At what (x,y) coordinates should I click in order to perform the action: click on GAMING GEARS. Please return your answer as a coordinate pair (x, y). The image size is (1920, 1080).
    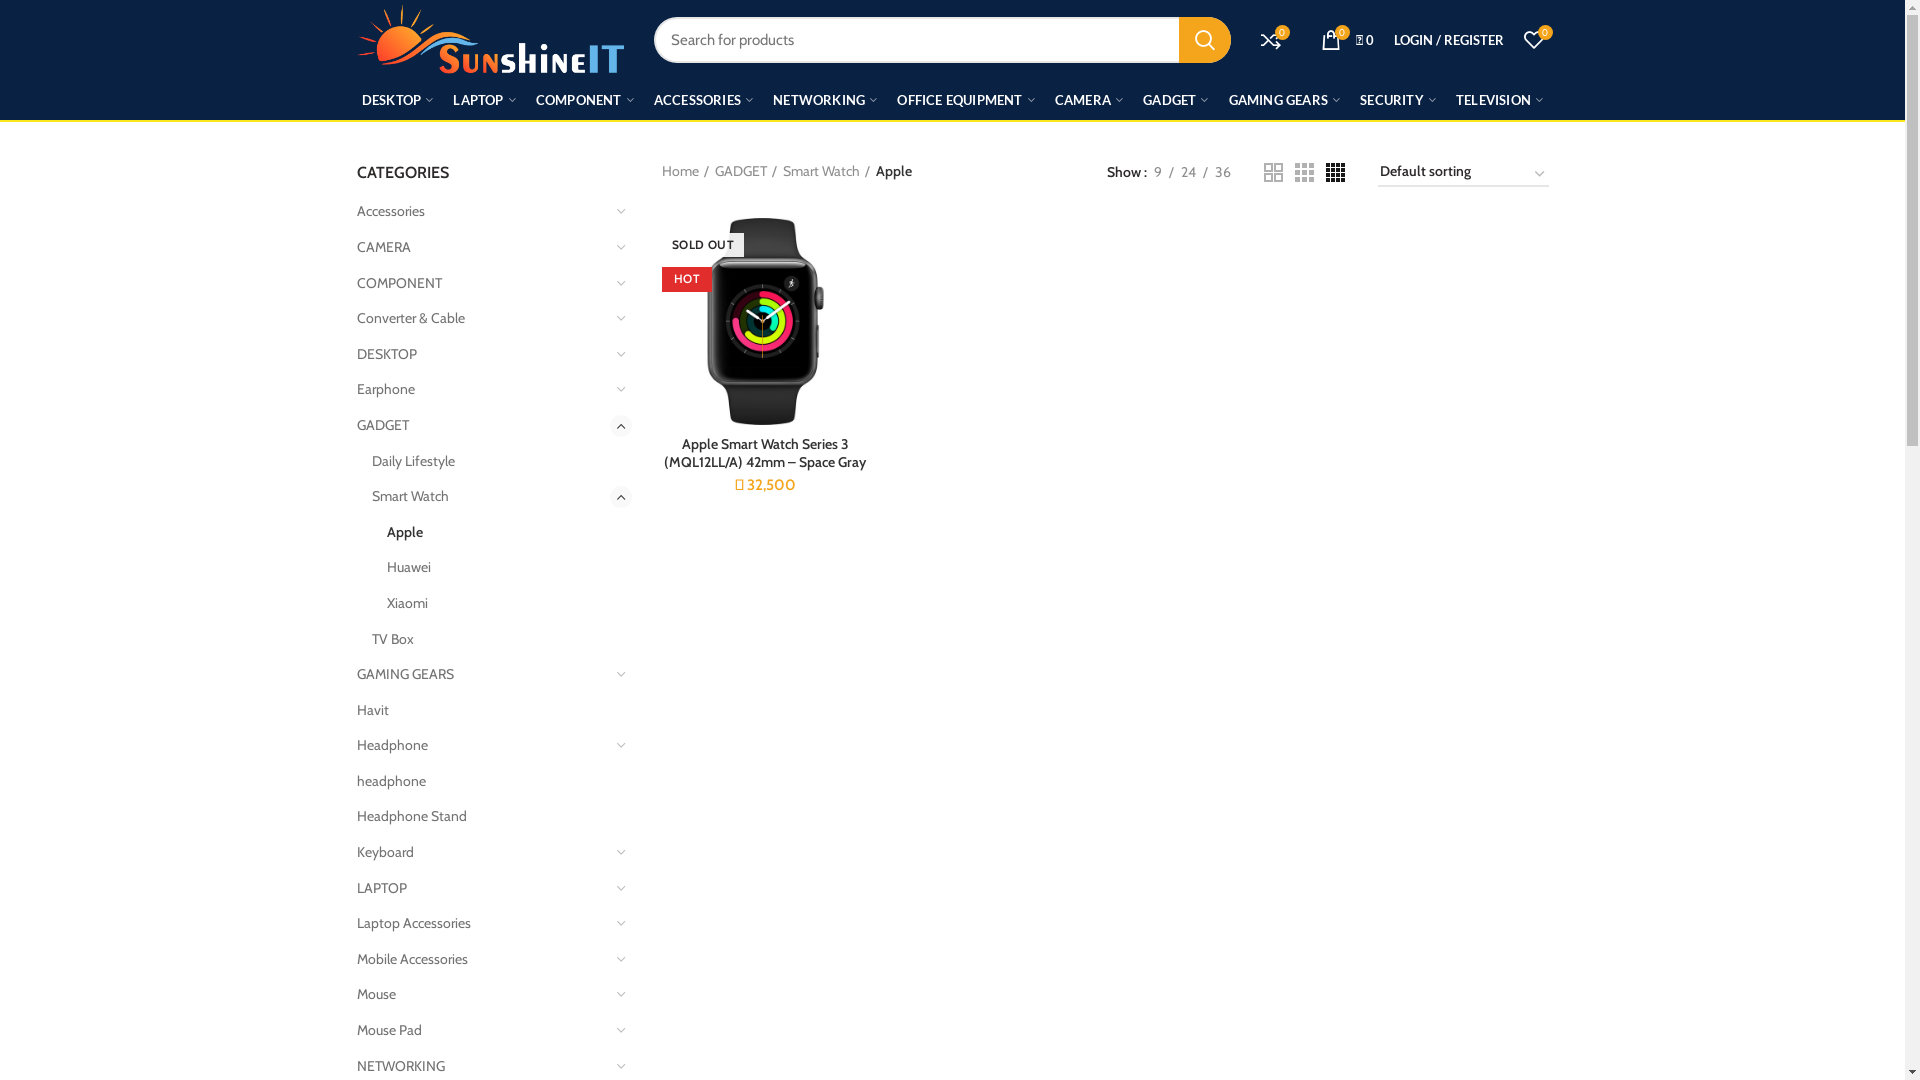
    Looking at the image, I should click on (1285, 100).